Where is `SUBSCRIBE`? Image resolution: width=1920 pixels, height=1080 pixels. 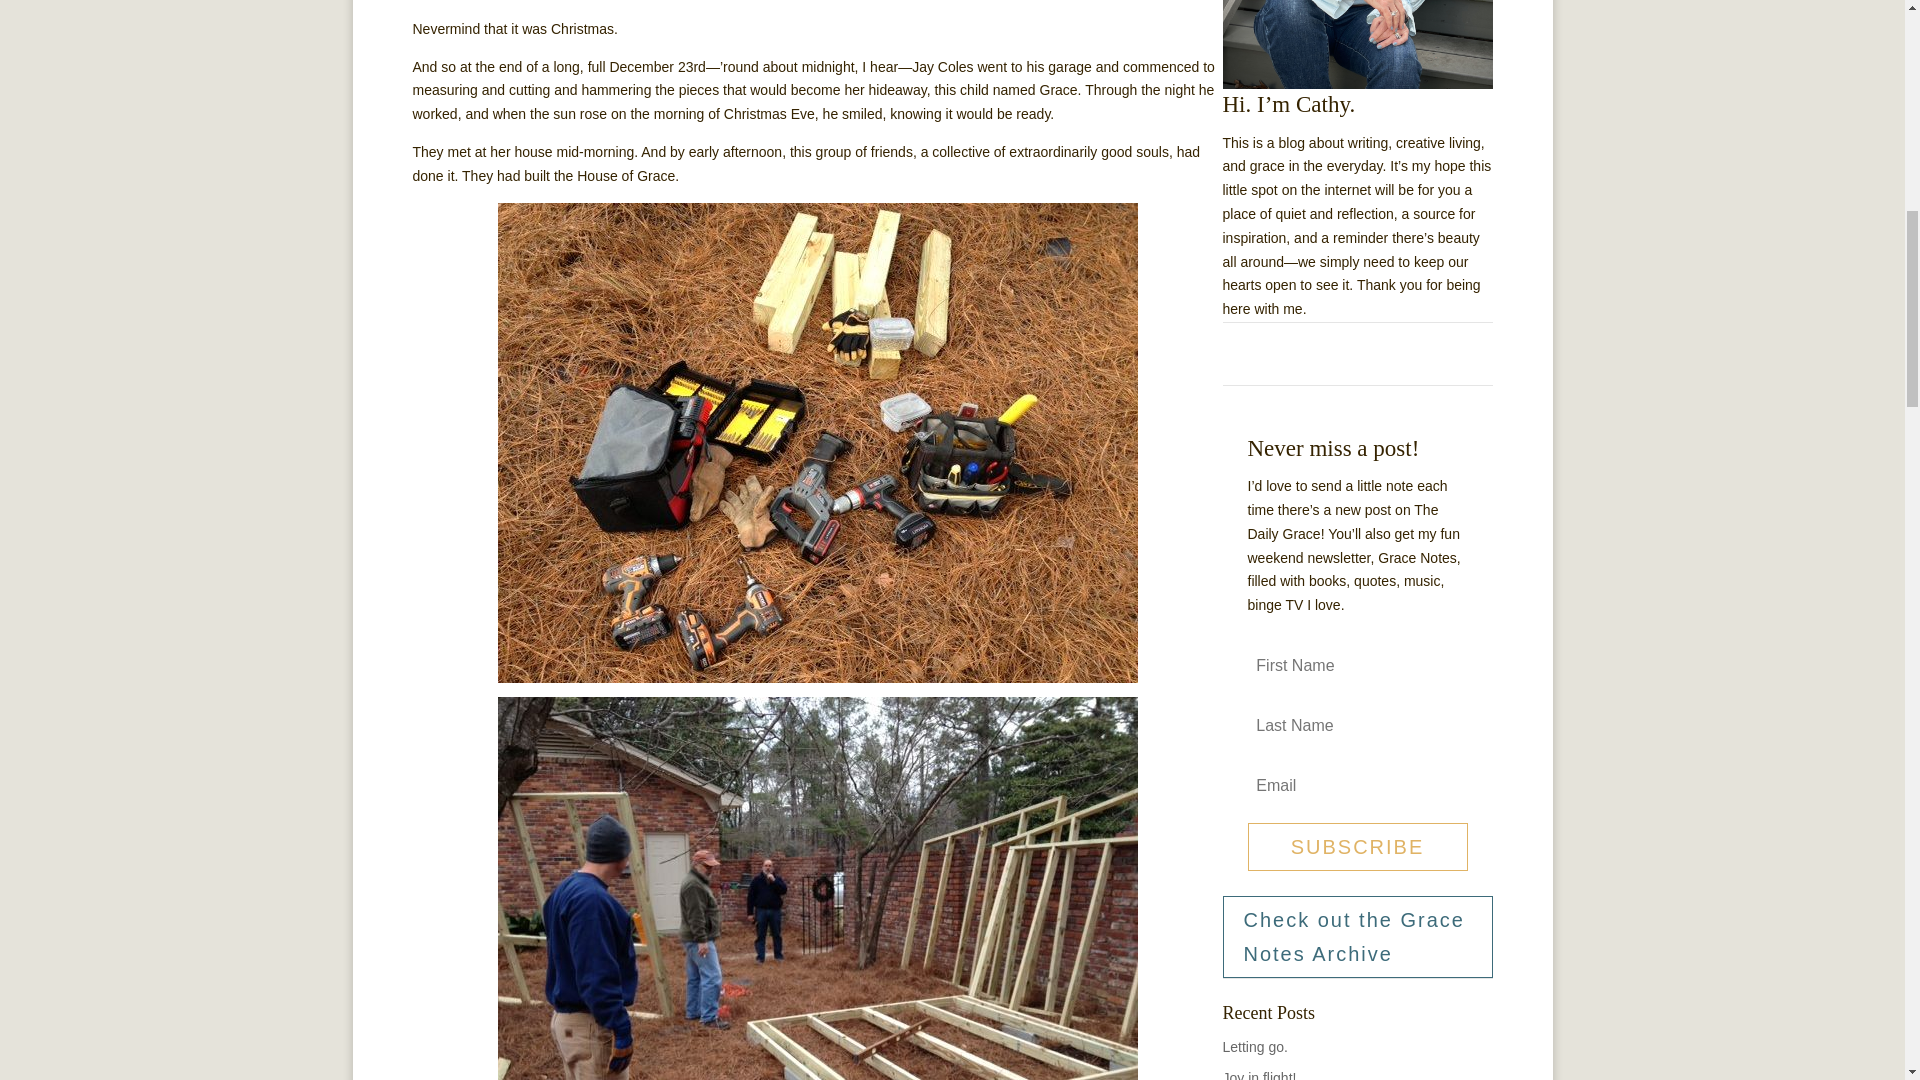 SUBSCRIBE is located at coordinates (1358, 846).